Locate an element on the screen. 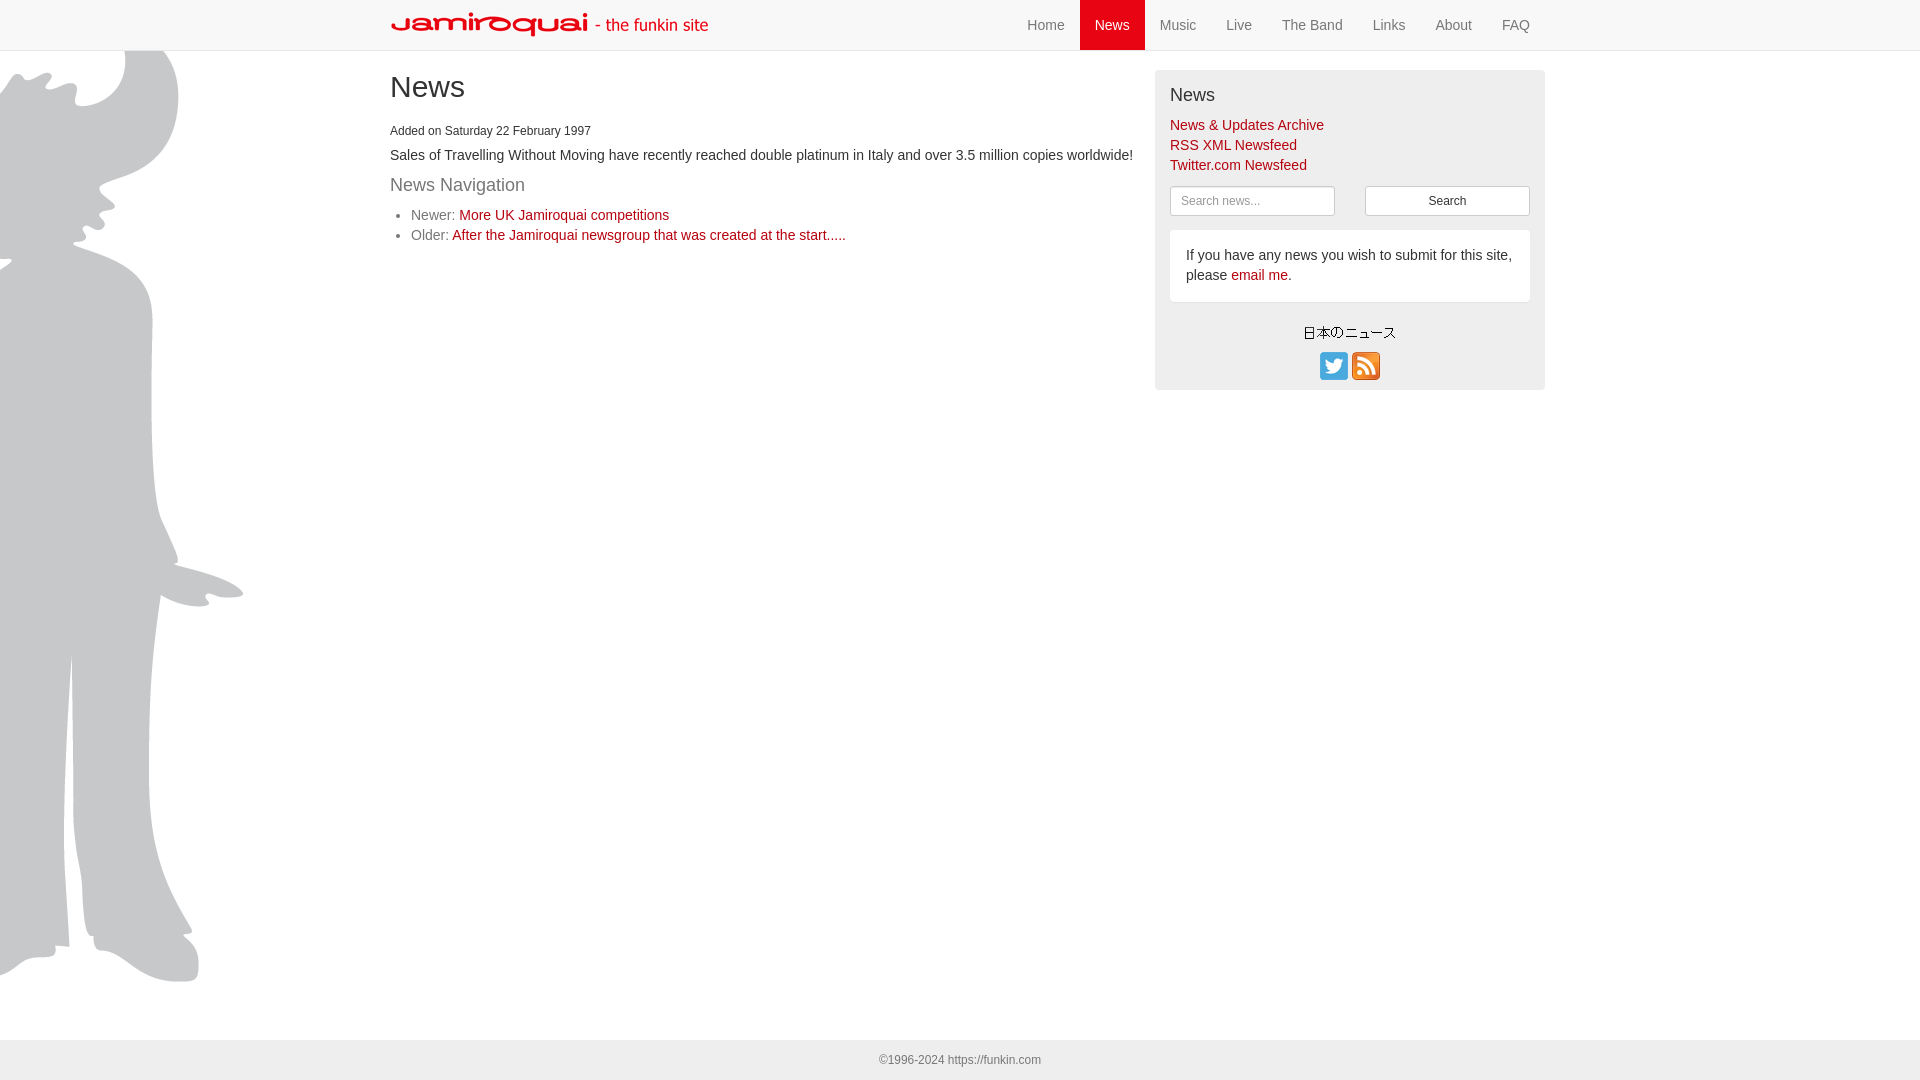 The width and height of the screenshot is (1920, 1080). Other sites of interest is located at coordinates (1388, 24).